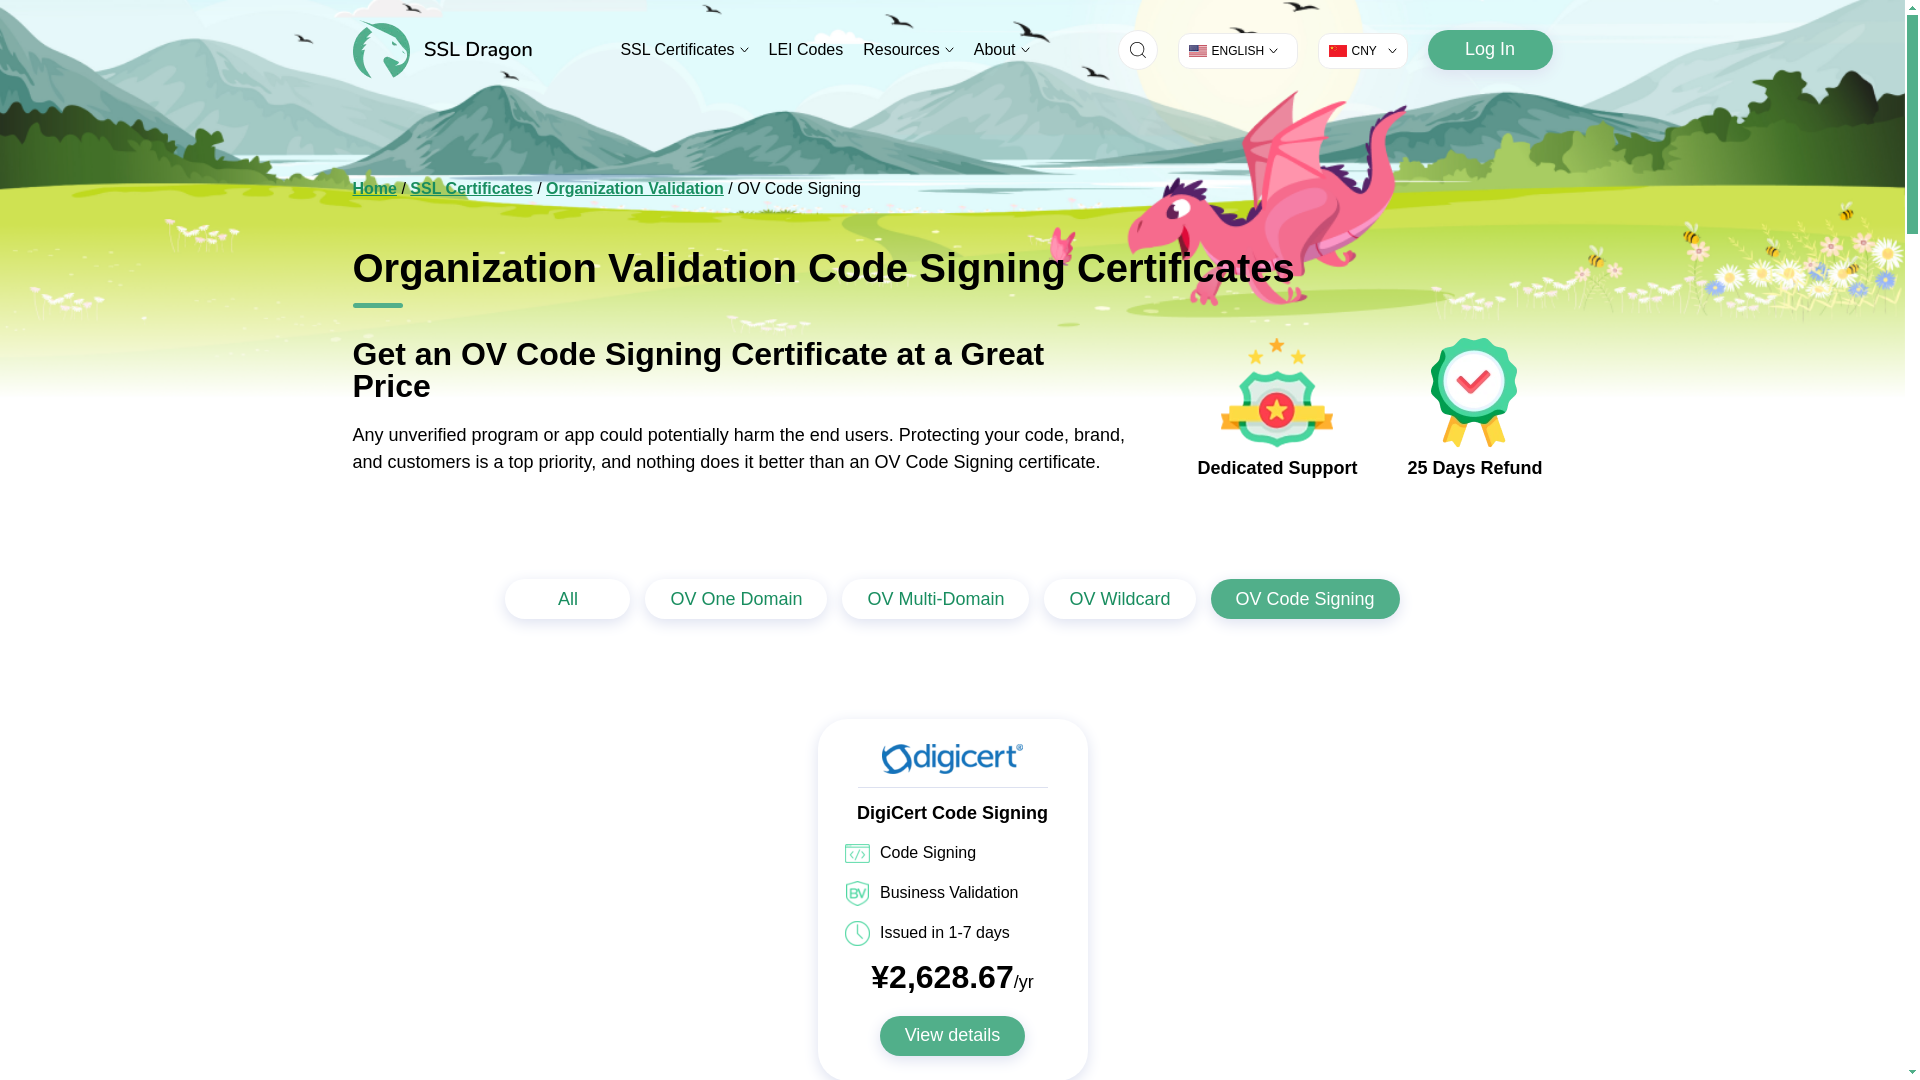 Image resolution: width=1920 pixels, height=1080 pixels. What do you see at coordinates (441, 49) in the screenshot?
I see `SSL Dragon Logo` at bounding box center [441, 49].